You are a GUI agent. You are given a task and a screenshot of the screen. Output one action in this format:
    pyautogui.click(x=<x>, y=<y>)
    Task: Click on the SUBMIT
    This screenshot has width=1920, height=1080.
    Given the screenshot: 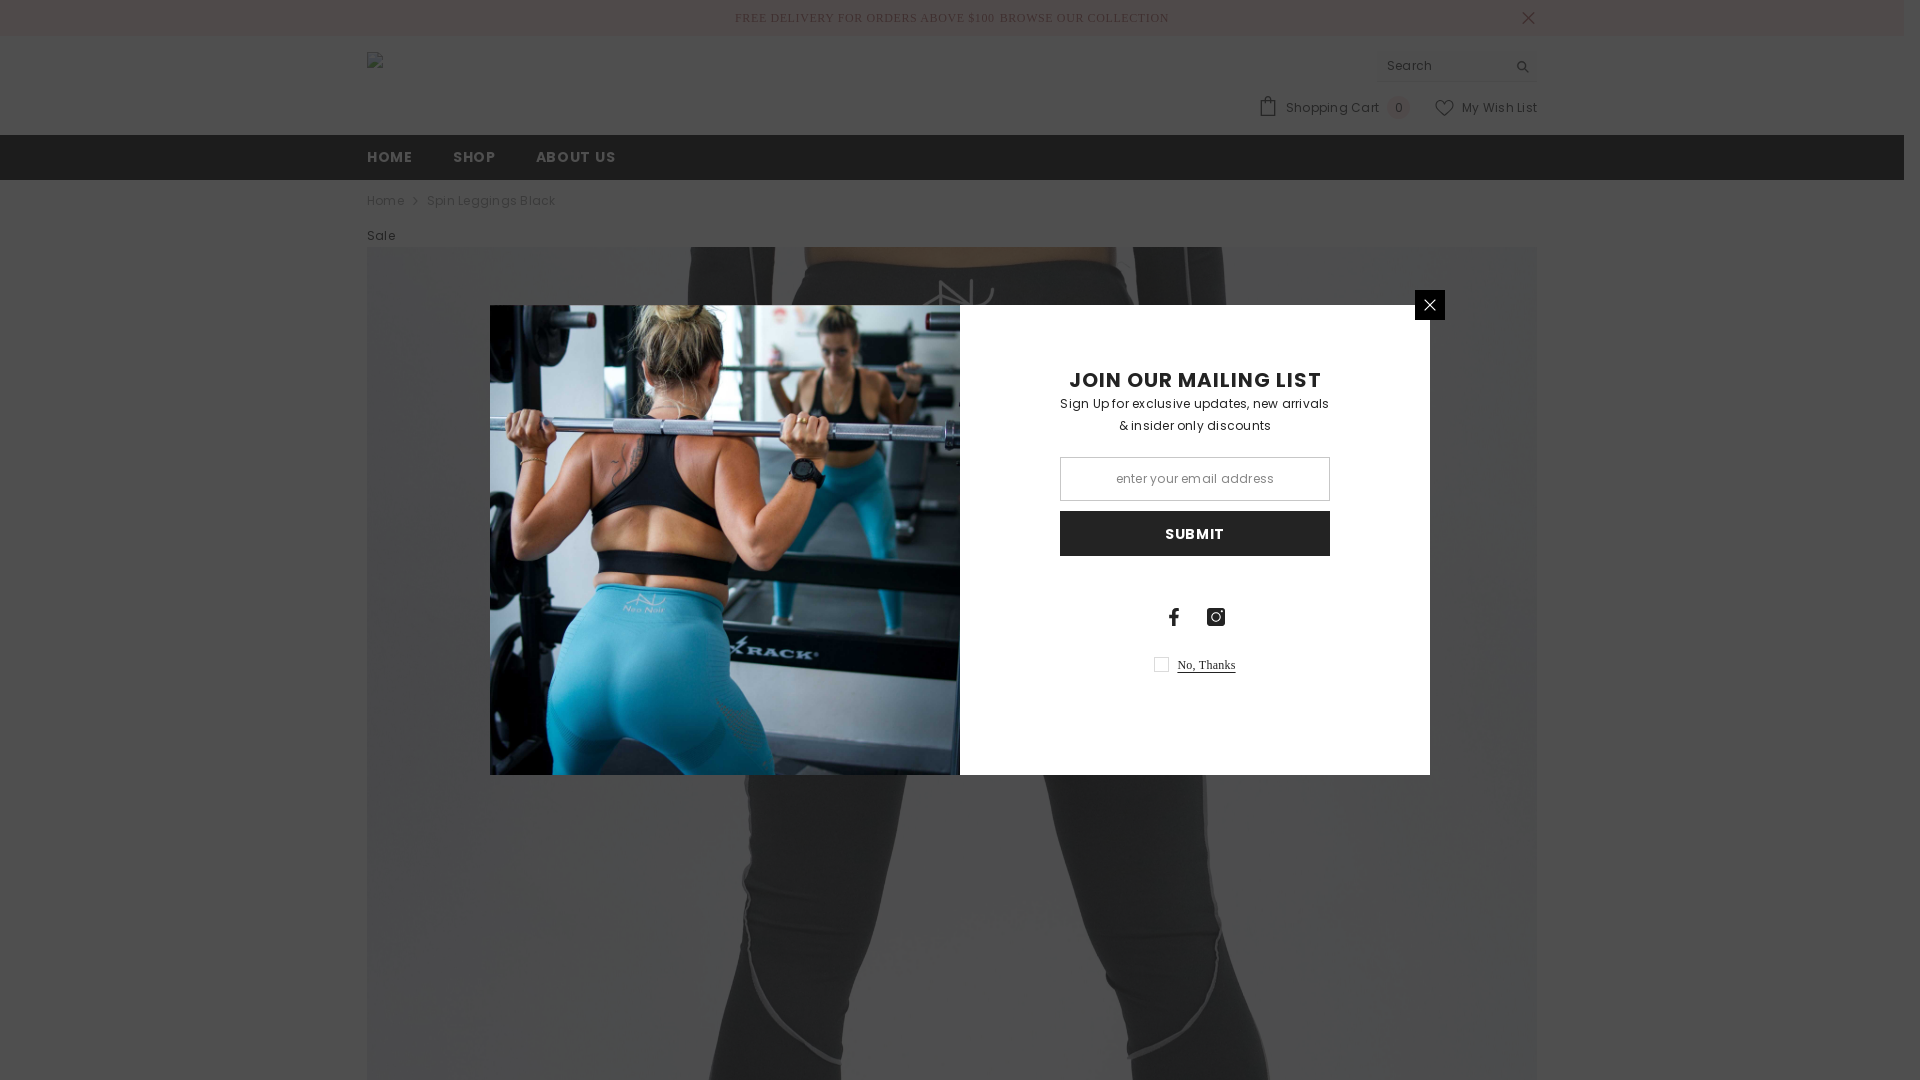 What is the action you would take?
    pyautogui.click(x=1195, y=534)
    